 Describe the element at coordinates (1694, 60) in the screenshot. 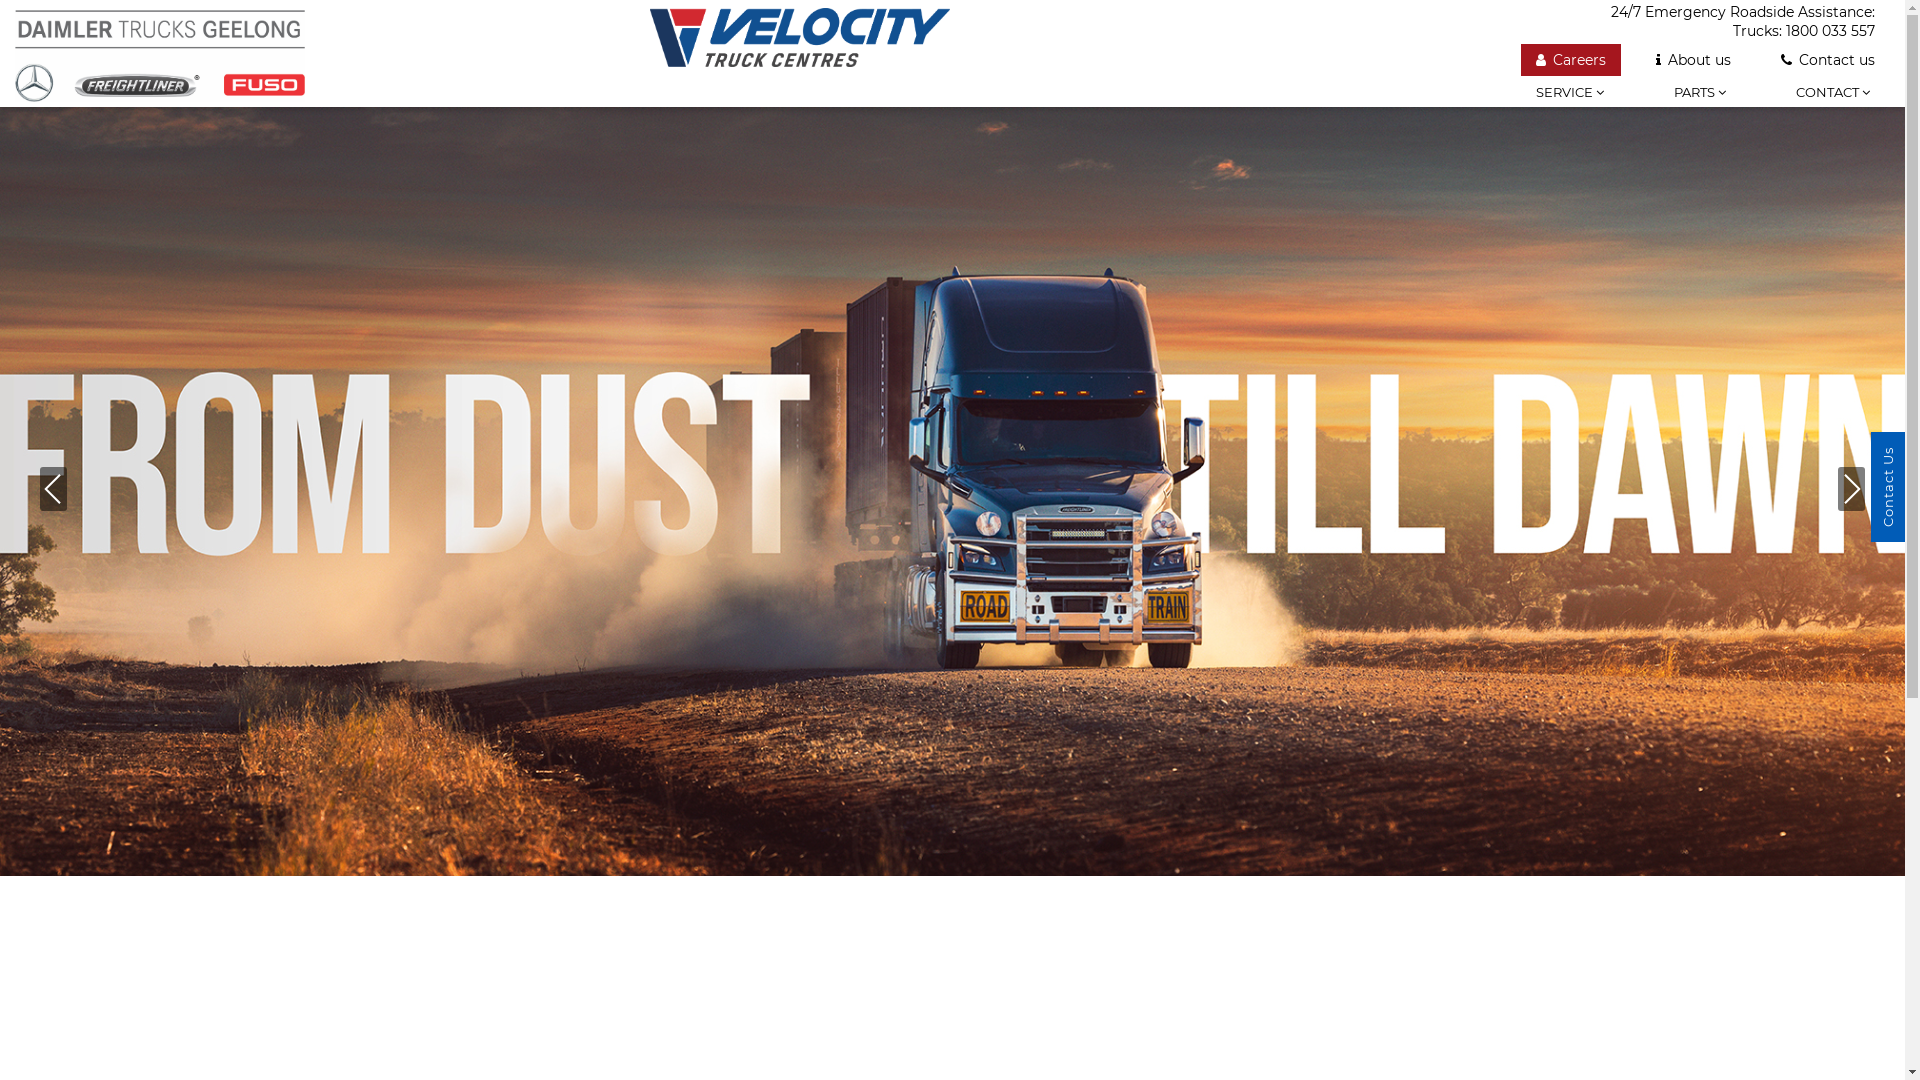

I see `About us` at that location.